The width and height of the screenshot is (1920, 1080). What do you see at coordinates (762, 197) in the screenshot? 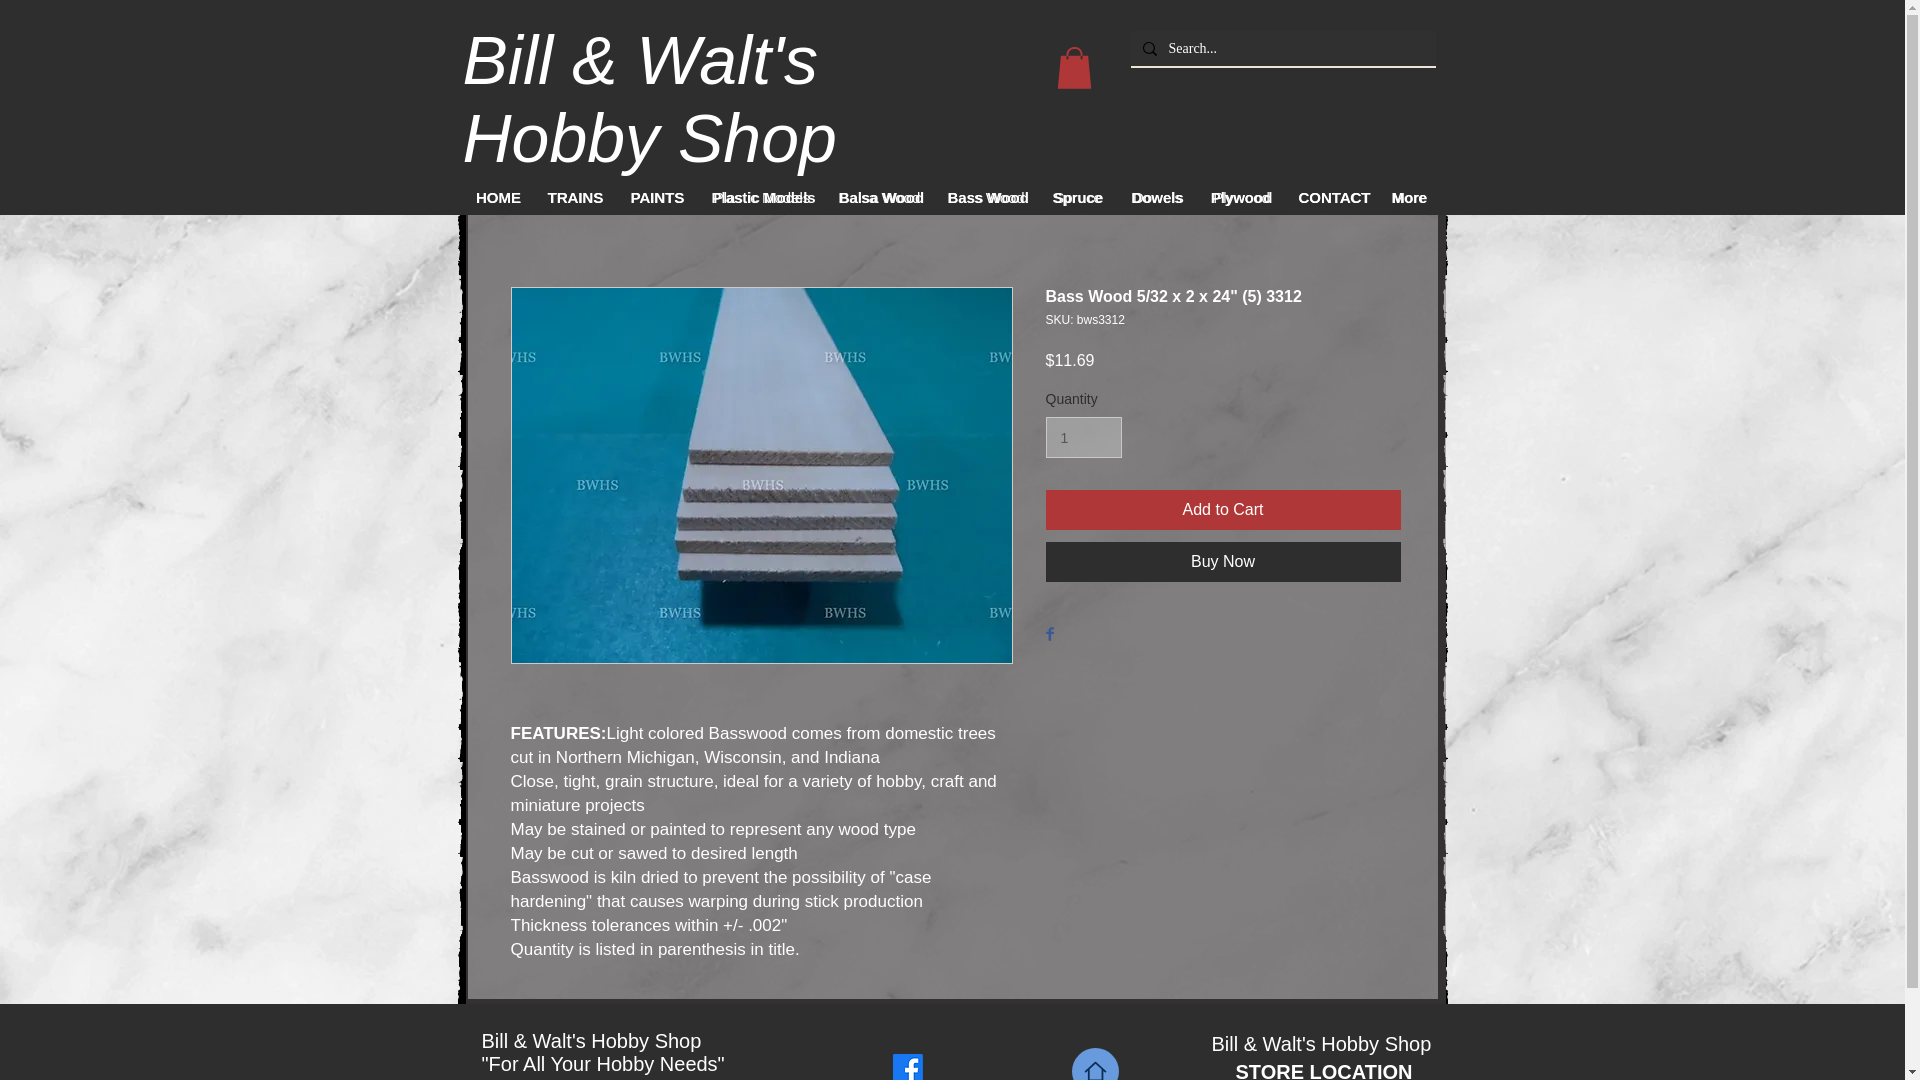
I see `Plastic Models` at bounding box center [762, 197].